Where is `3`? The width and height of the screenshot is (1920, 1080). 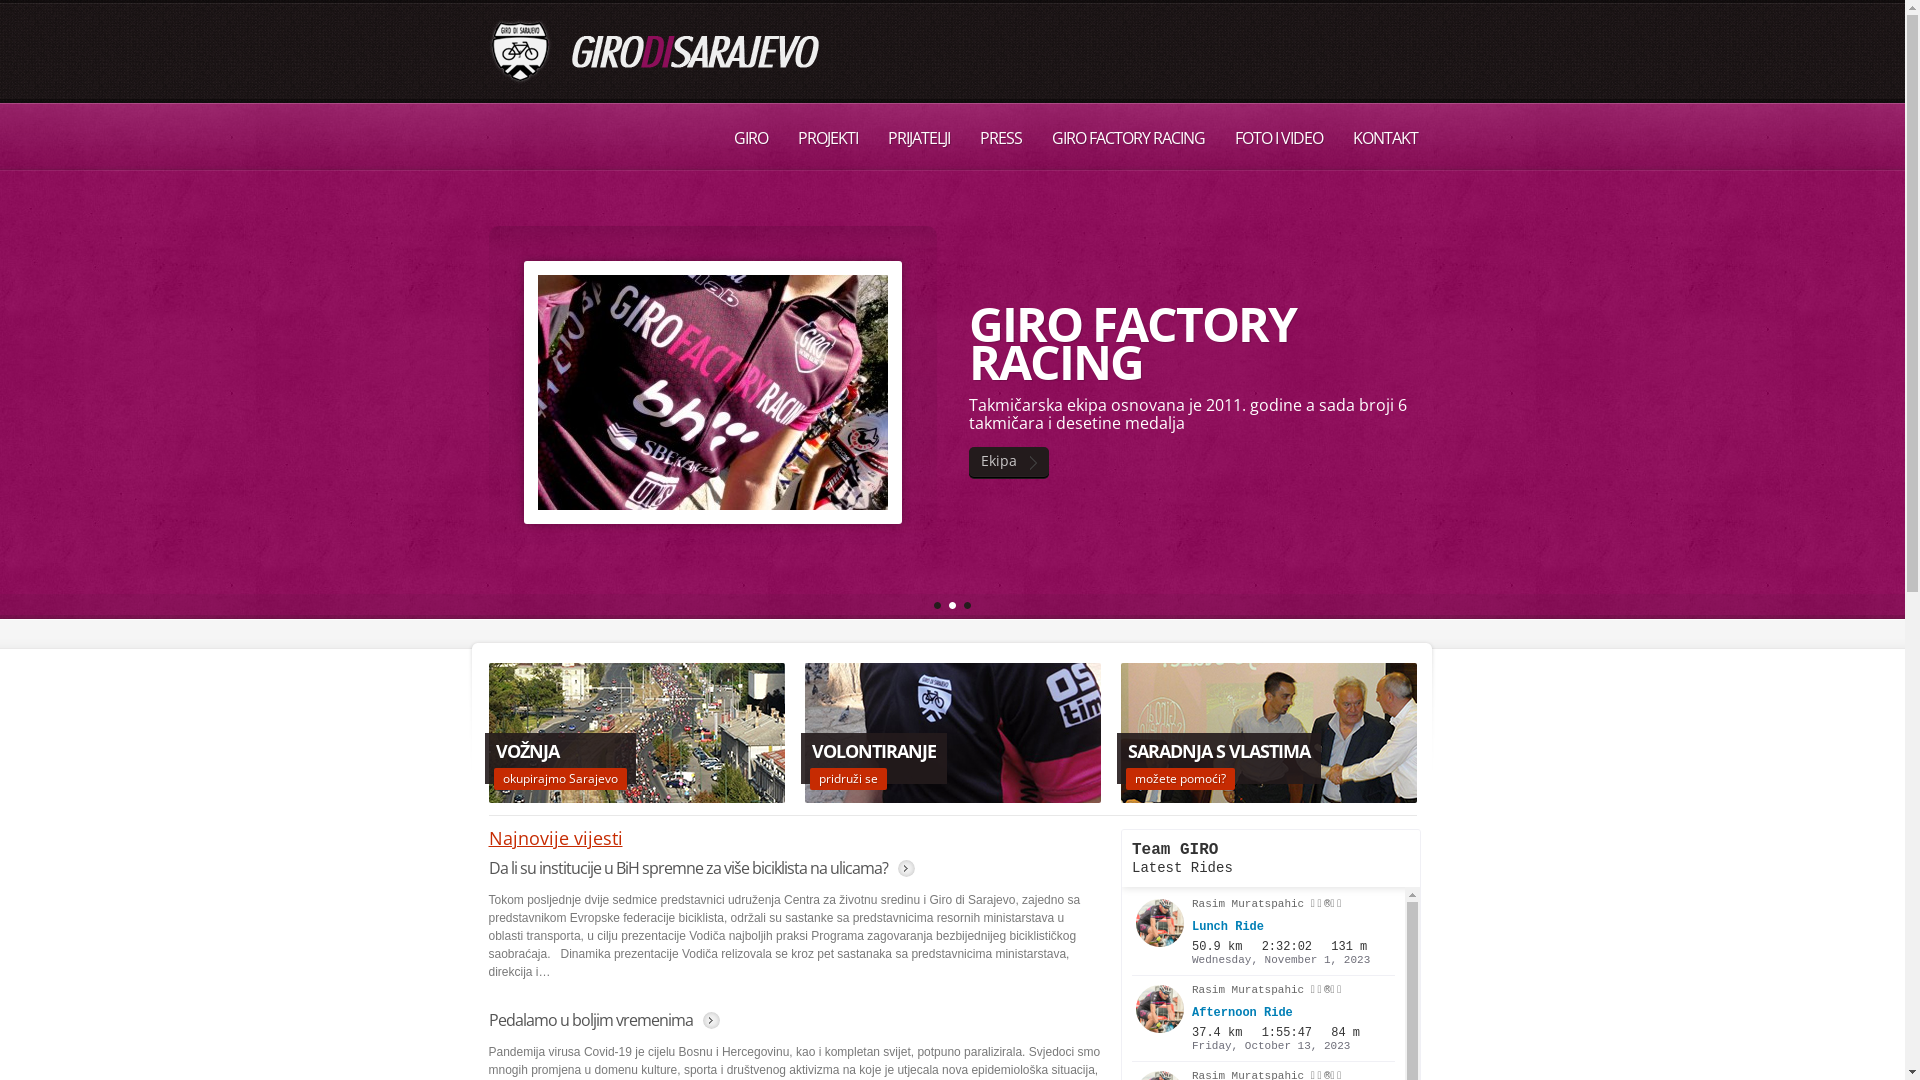
3 is located at coordinates (968, 606).